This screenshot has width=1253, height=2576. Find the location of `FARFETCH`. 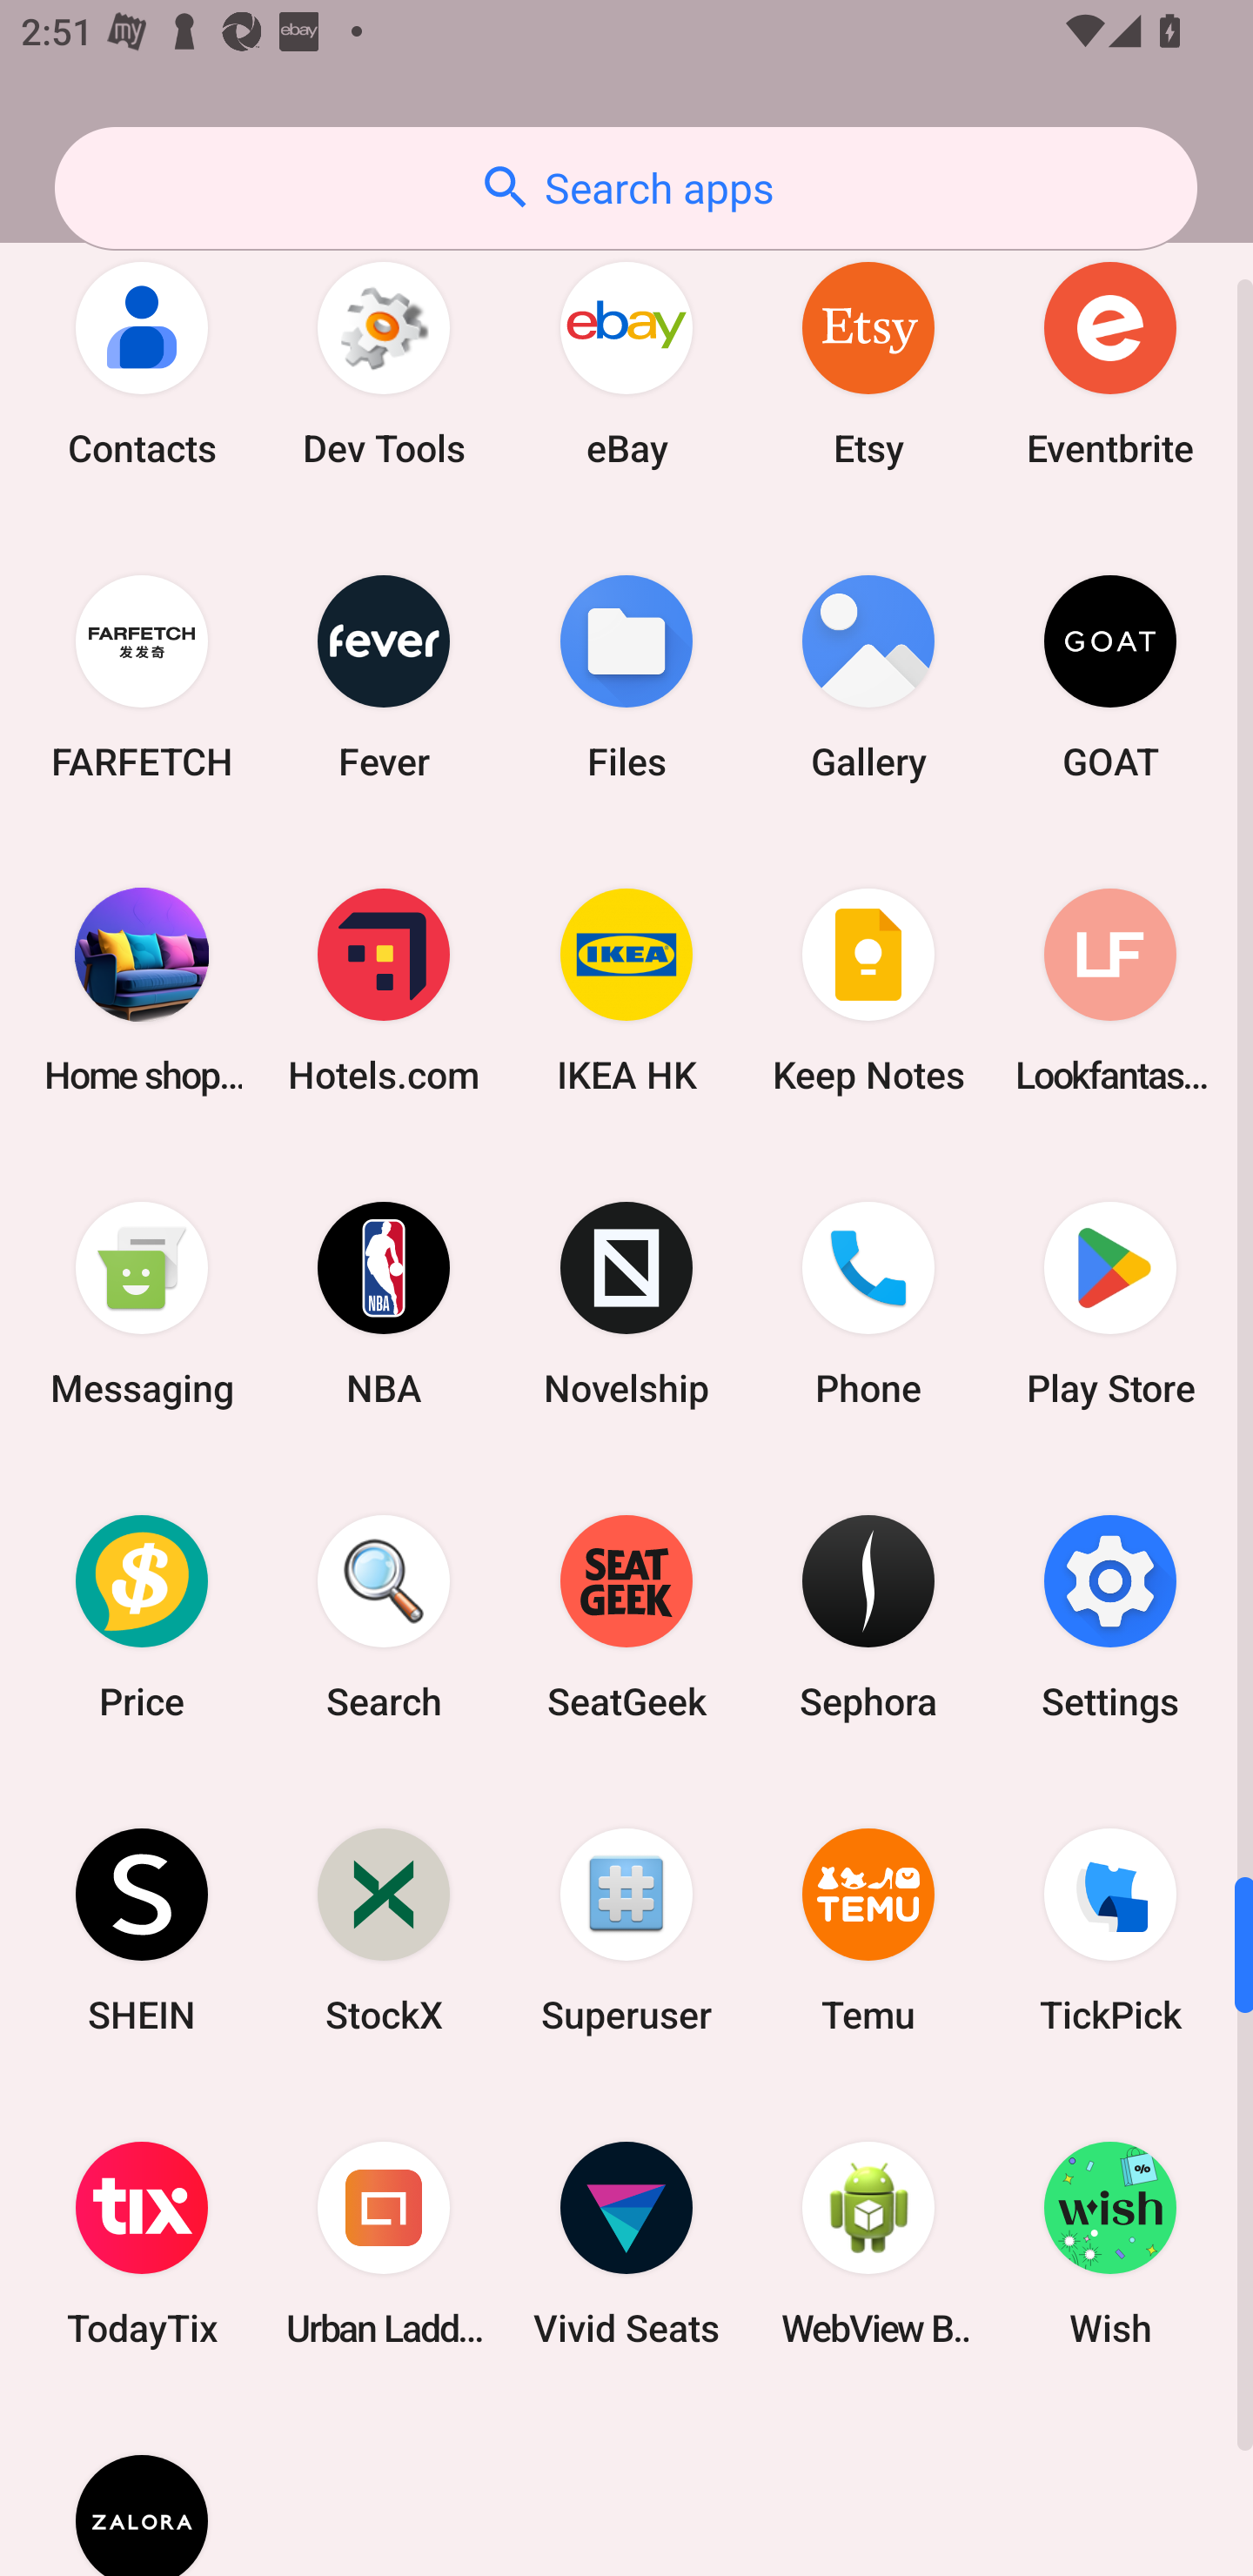

FARFETCH is located at coordinates (142, 677).